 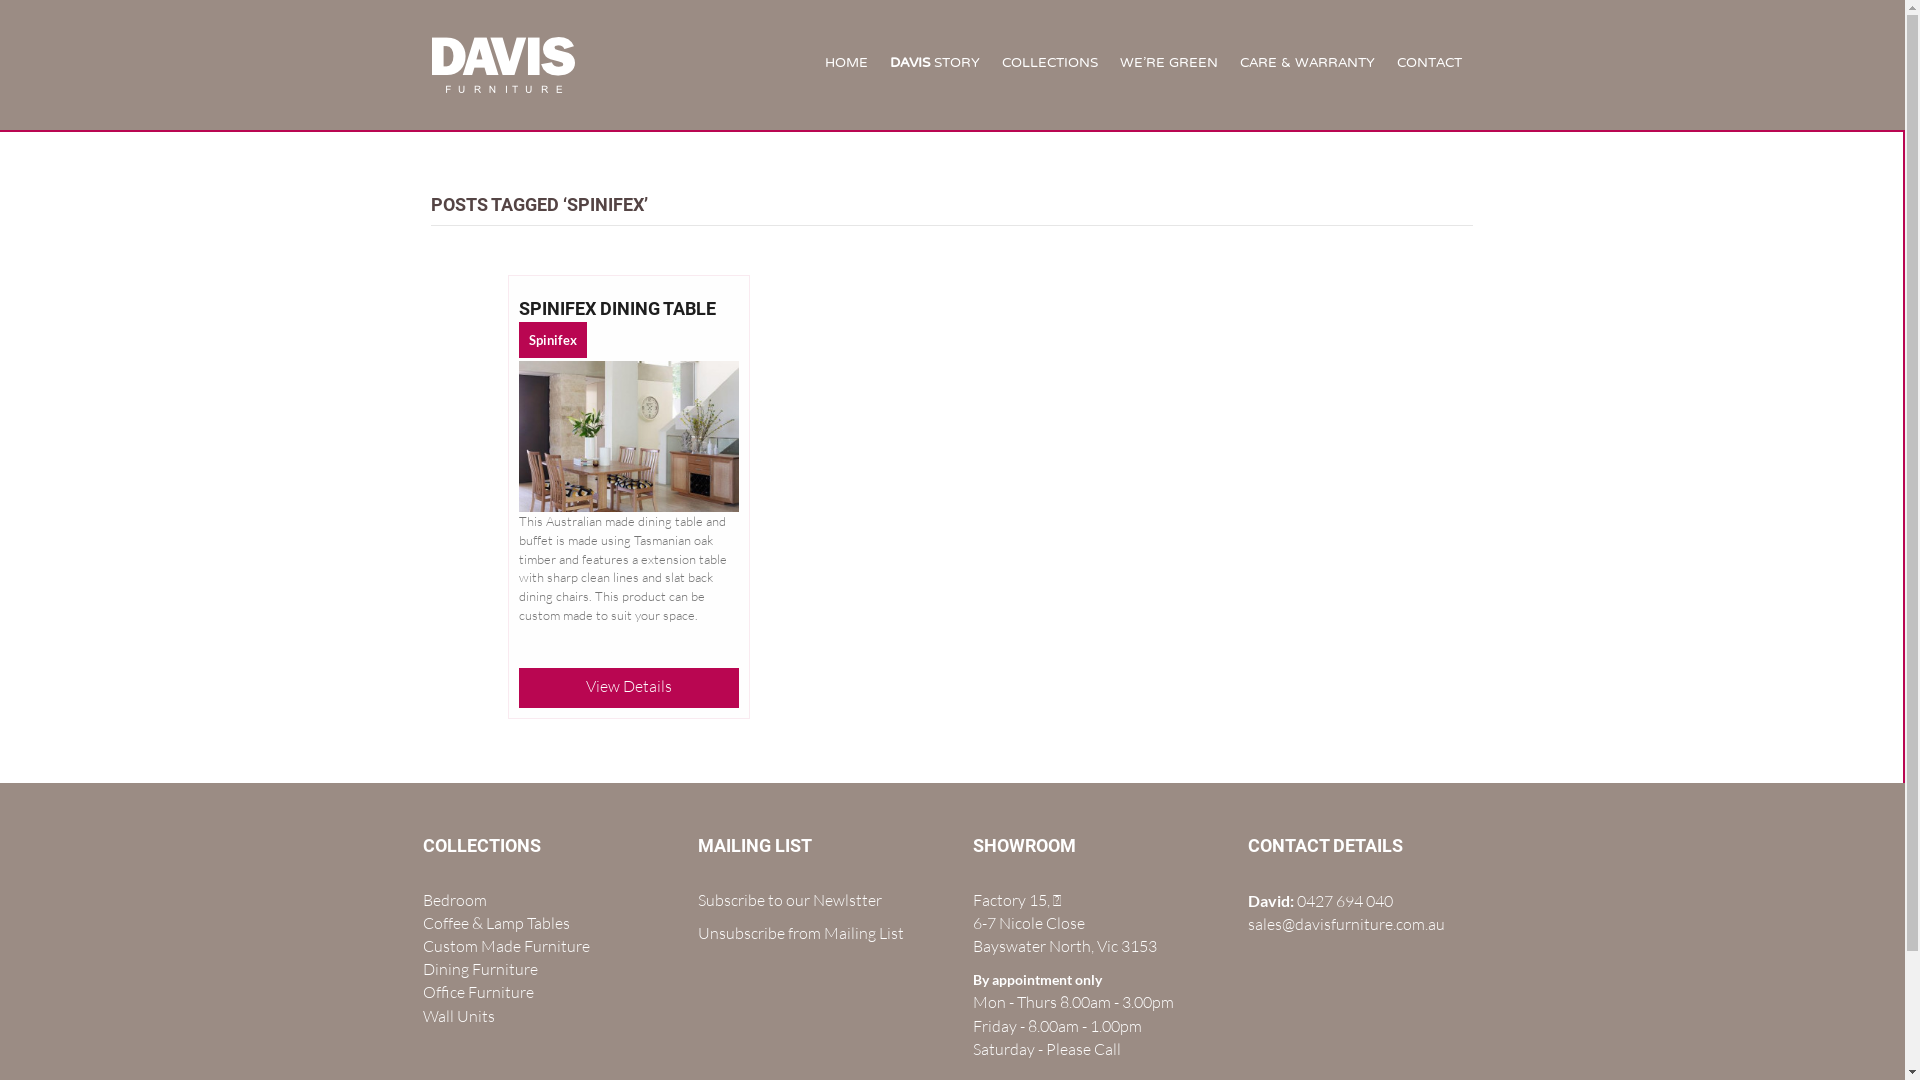 What do you see at coordinates (801, 933) in the screenshot?
I see `Unsubscribe from Mailing List` at bounding box center [801, 933].